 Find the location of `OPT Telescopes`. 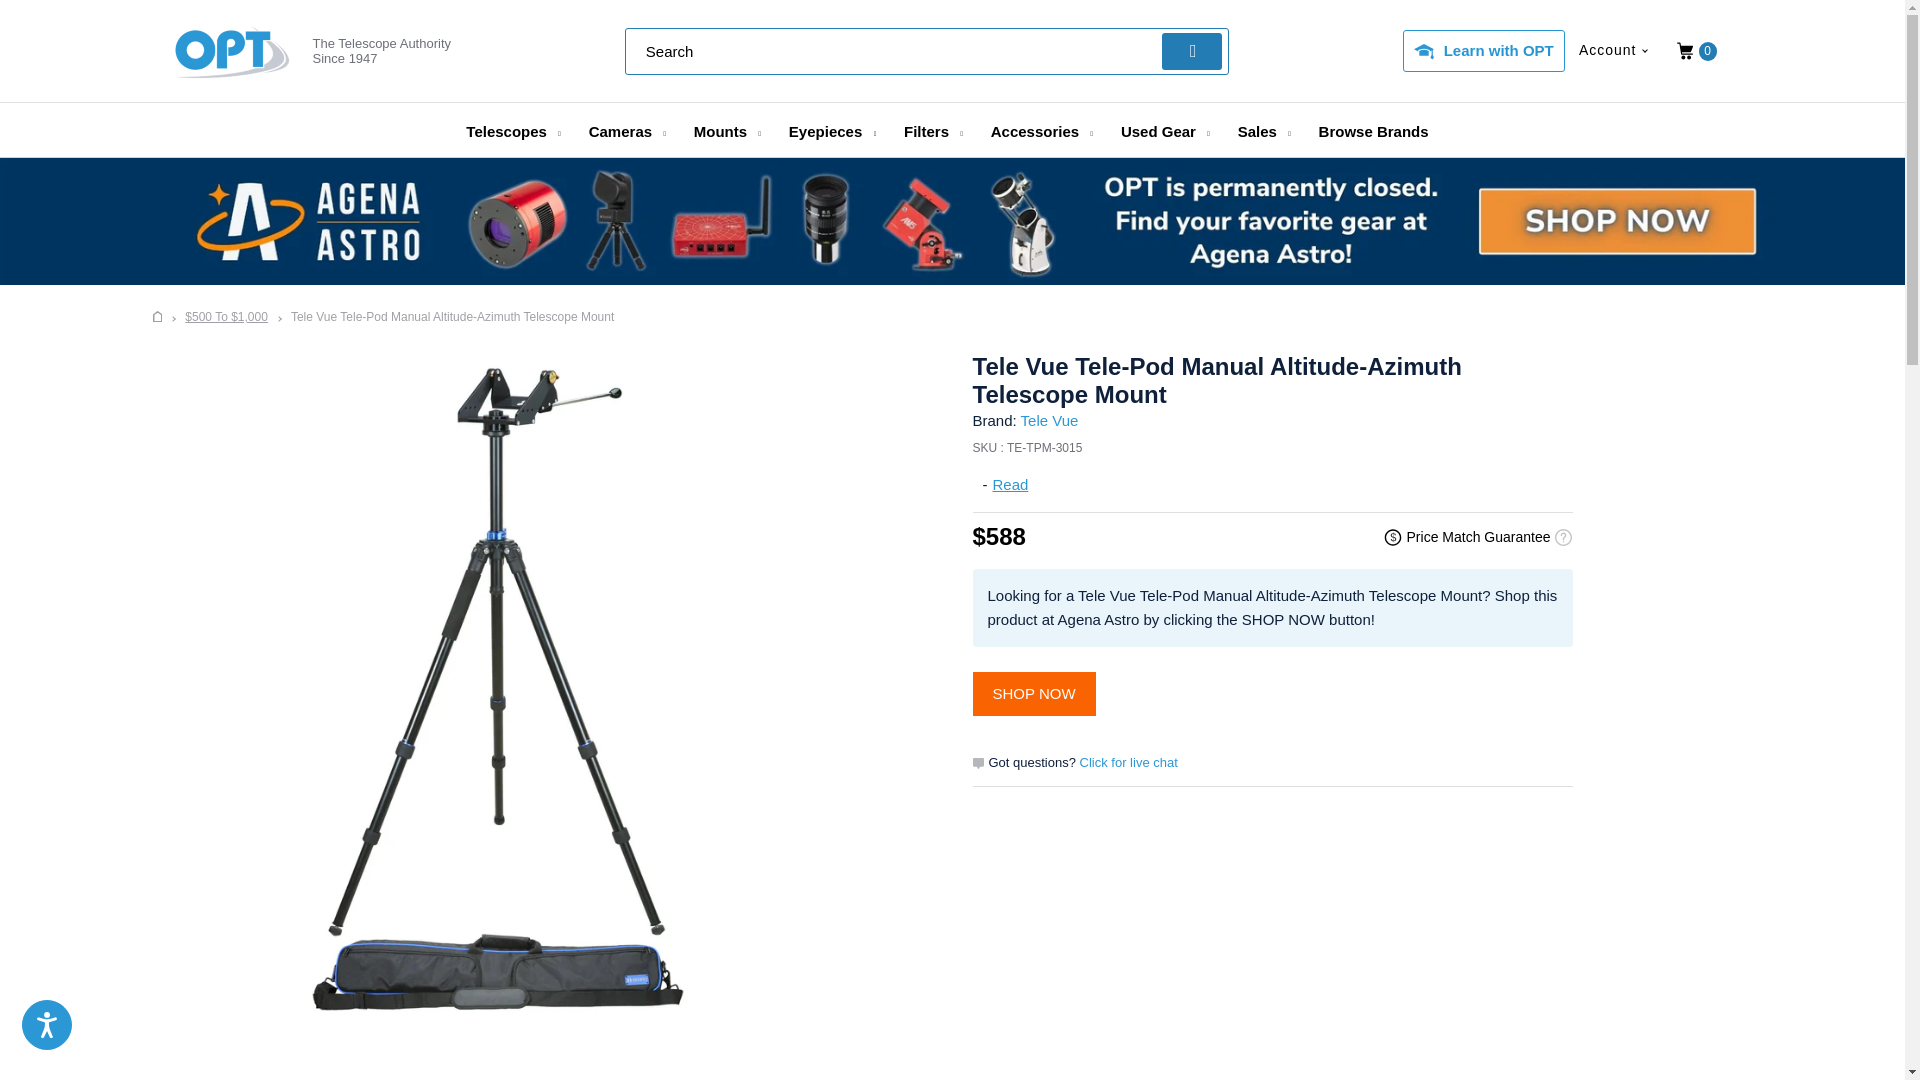

OPT Telescopes is located at coordinates (232, 52).